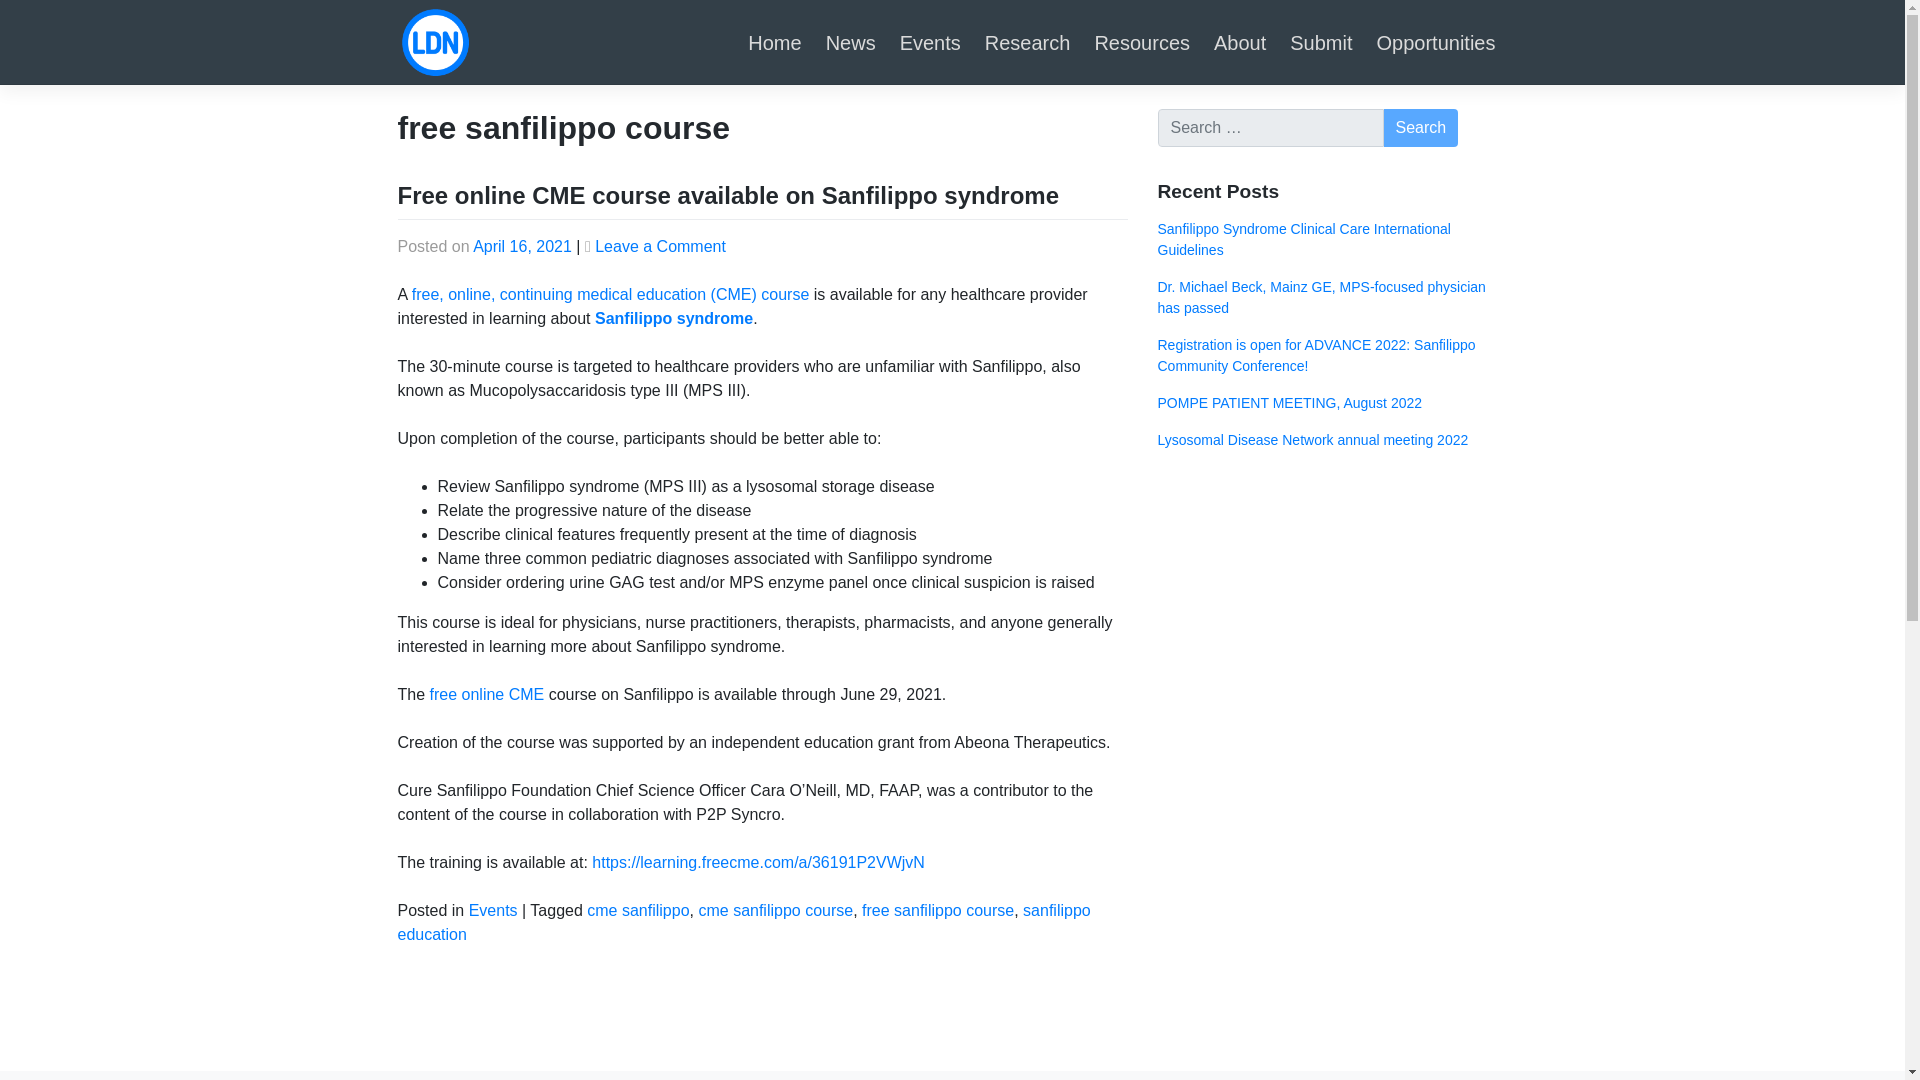  What do you see at coordinates (1270, 128) in the screenshot?
I see `Search for:` at bounding box center [1270, 128].